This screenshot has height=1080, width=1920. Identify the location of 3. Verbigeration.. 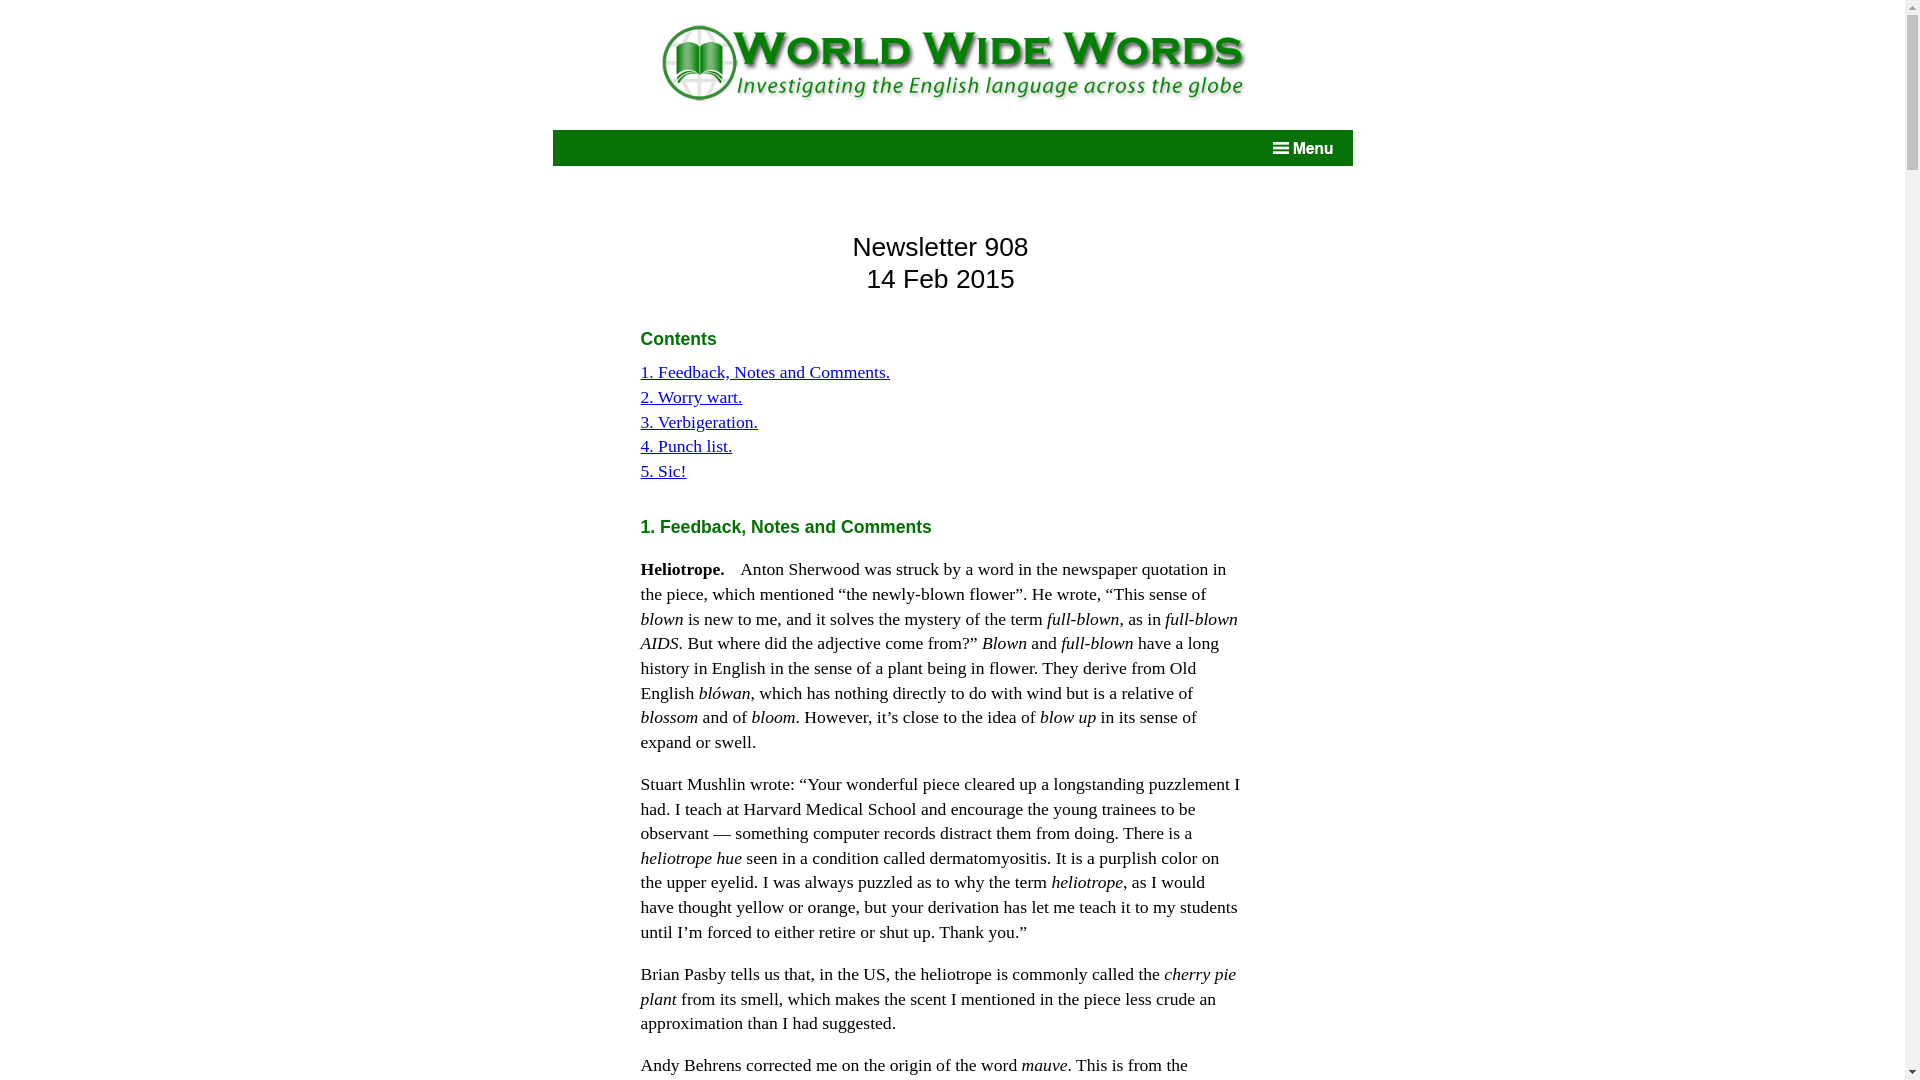
(698, 422).